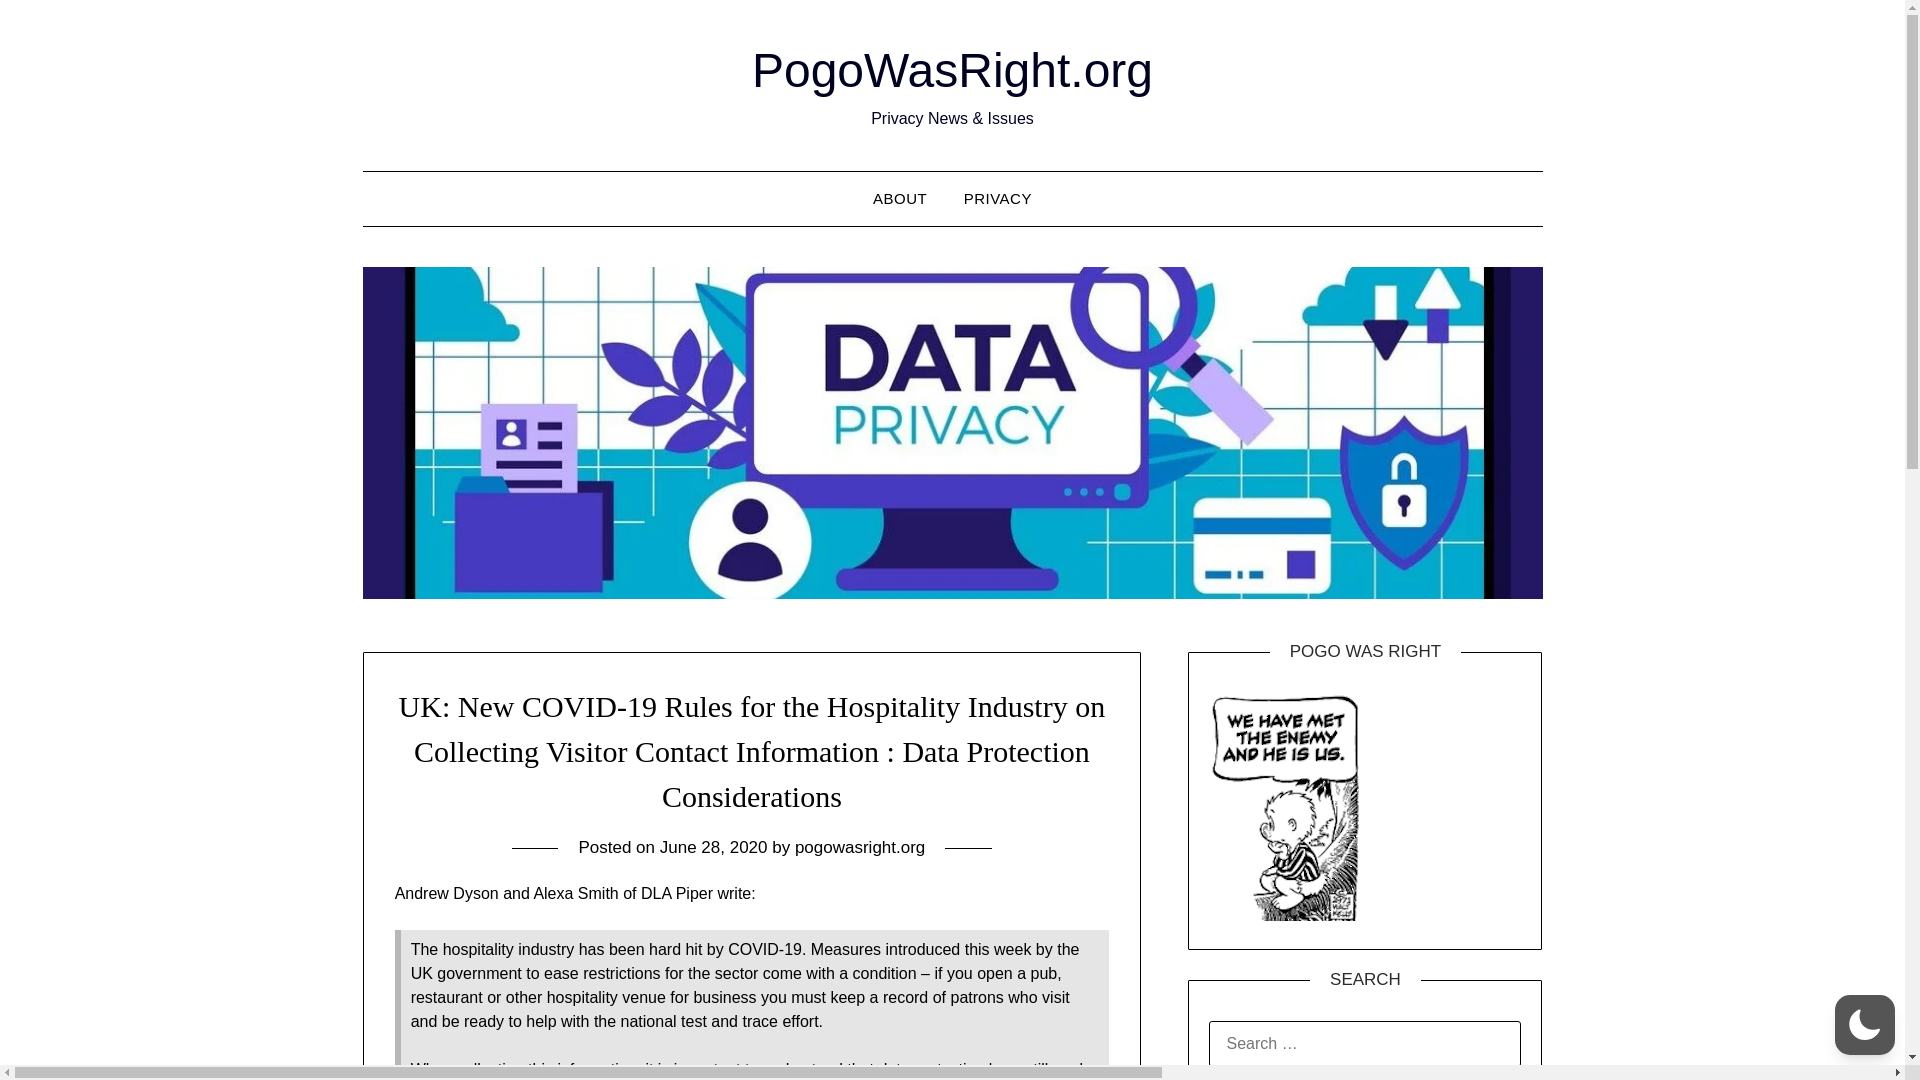 The height and width of the screenshot is (1080, 1920). I want to click on PogoWasRight.org, so click(952, 70).